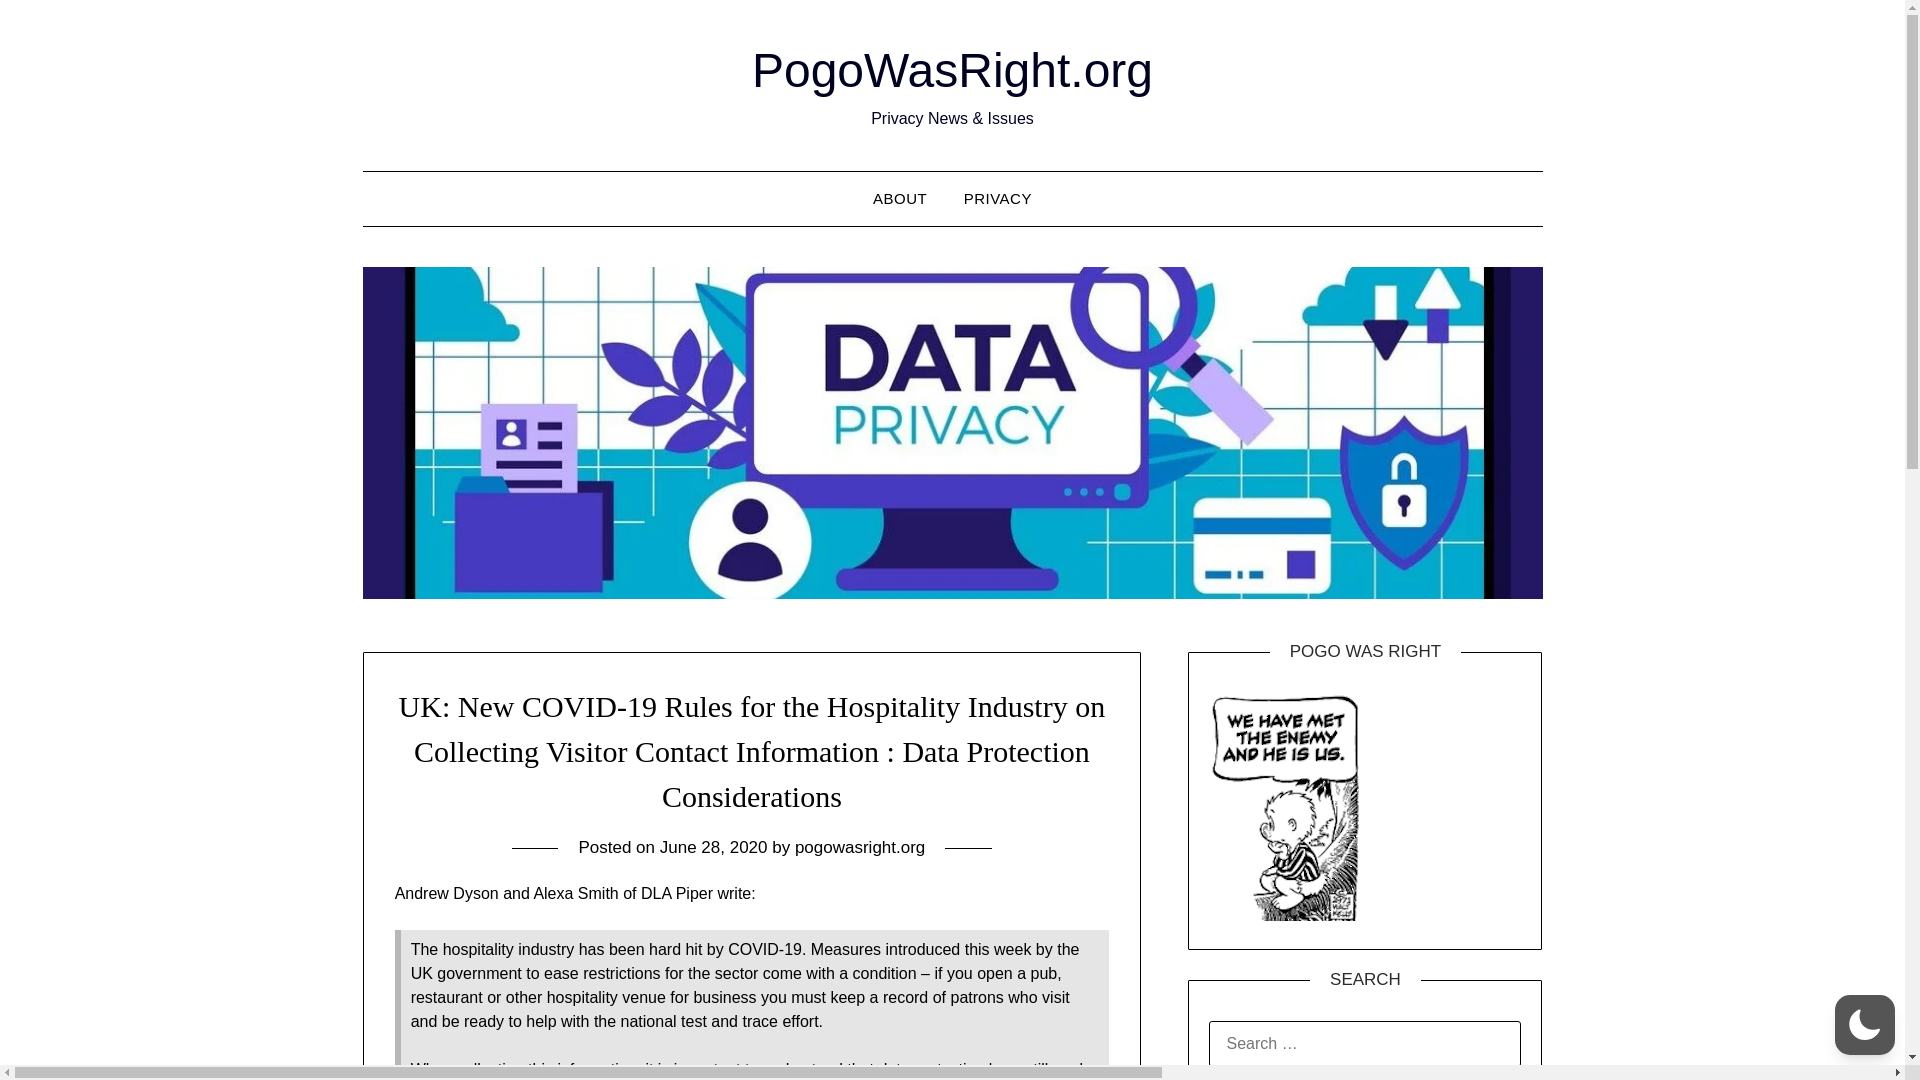 The height and width of the screenshot is (1080, 1920). I want to click on PogoWasRight.org, so click(952, 70).